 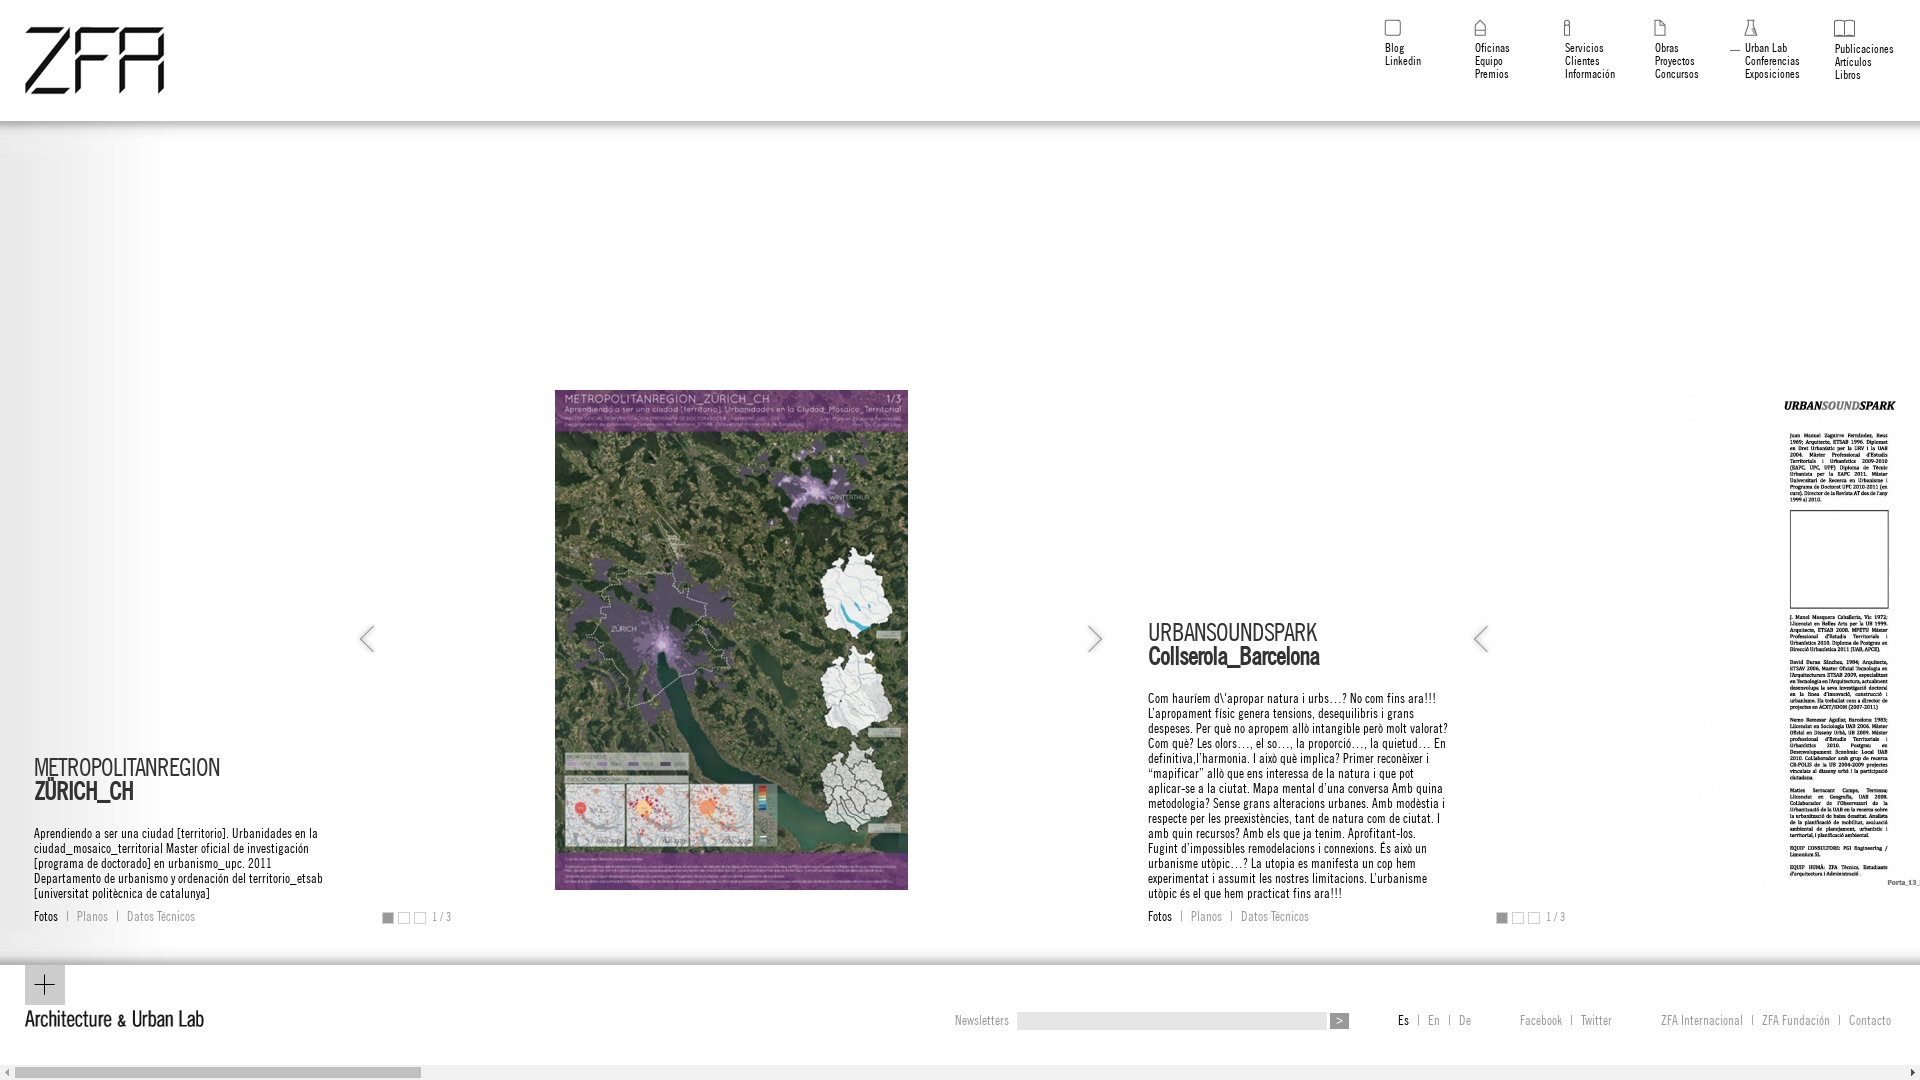 What do you see at coordinates (1575, 61) in the screenshot?
I see `Clientes` at bounding box center [1575, 61].